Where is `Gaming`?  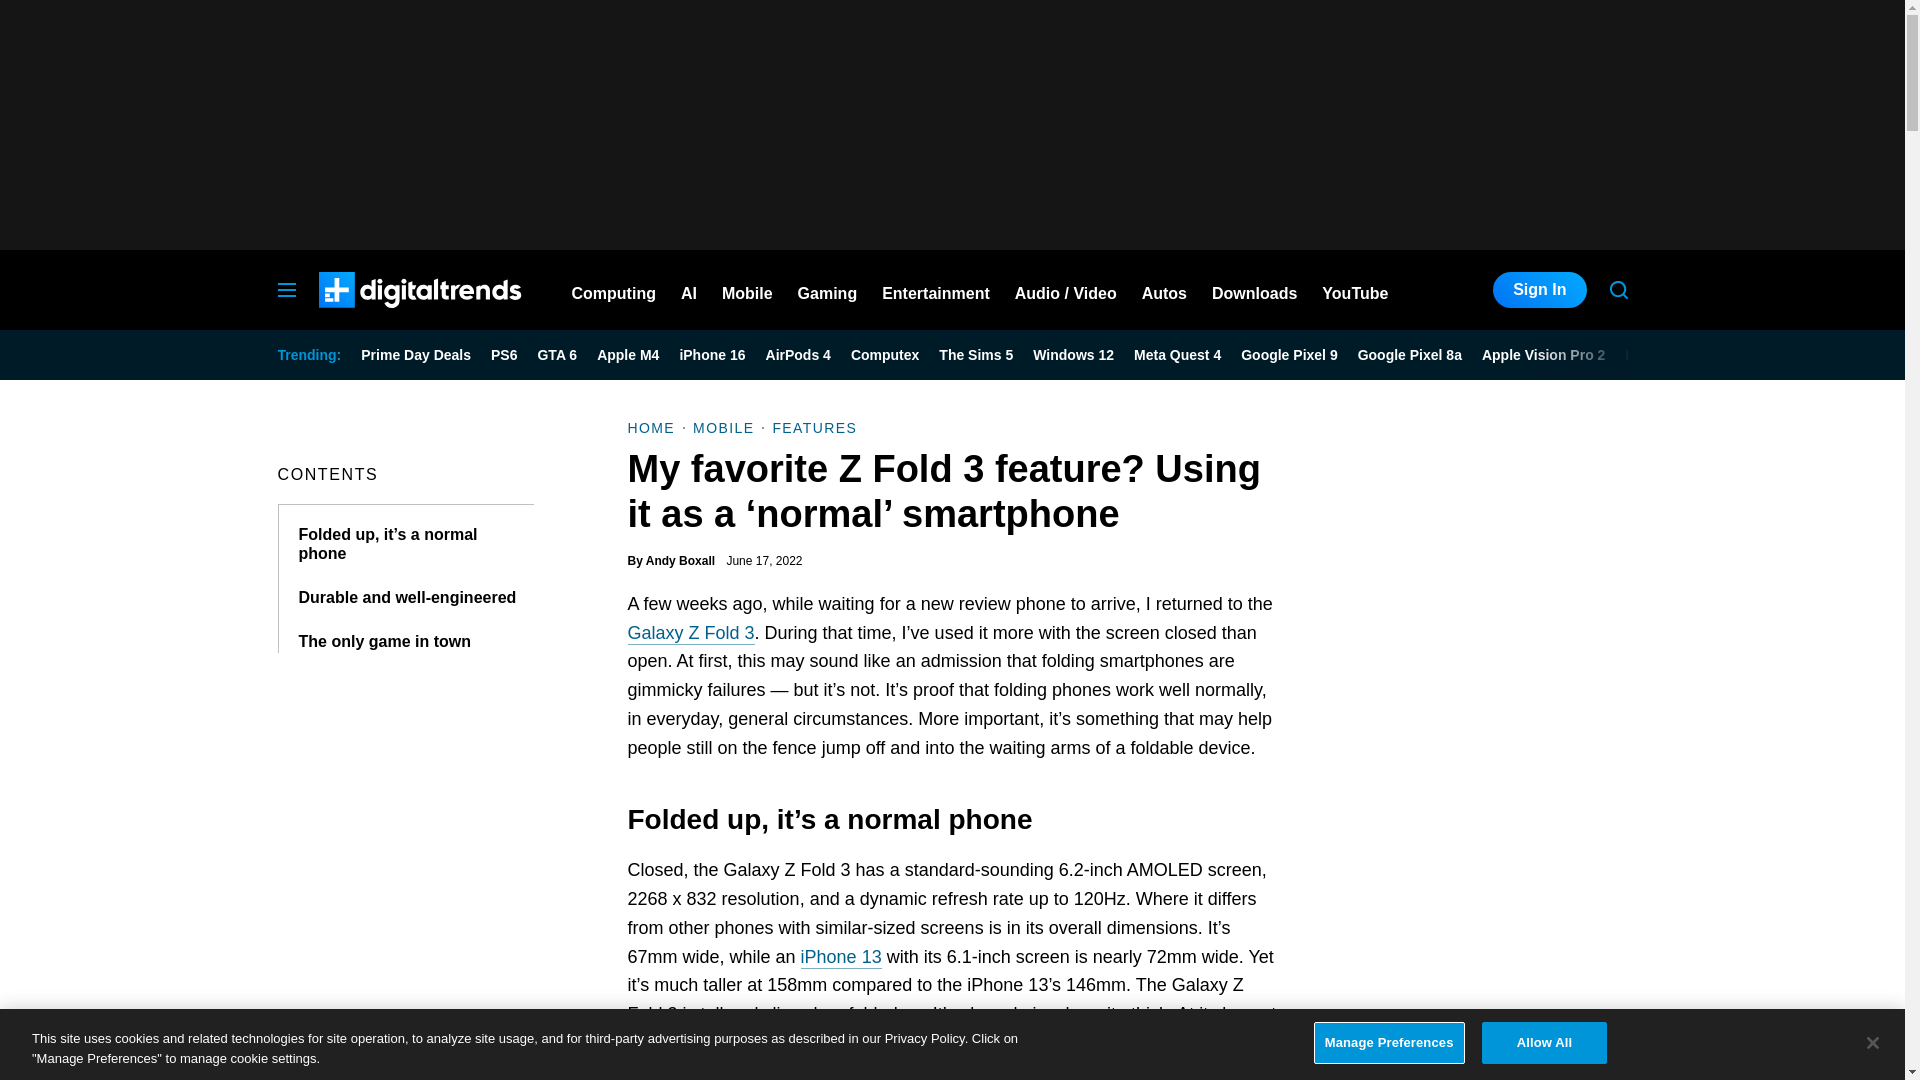
Gaming is located at coordinates (828, 290).